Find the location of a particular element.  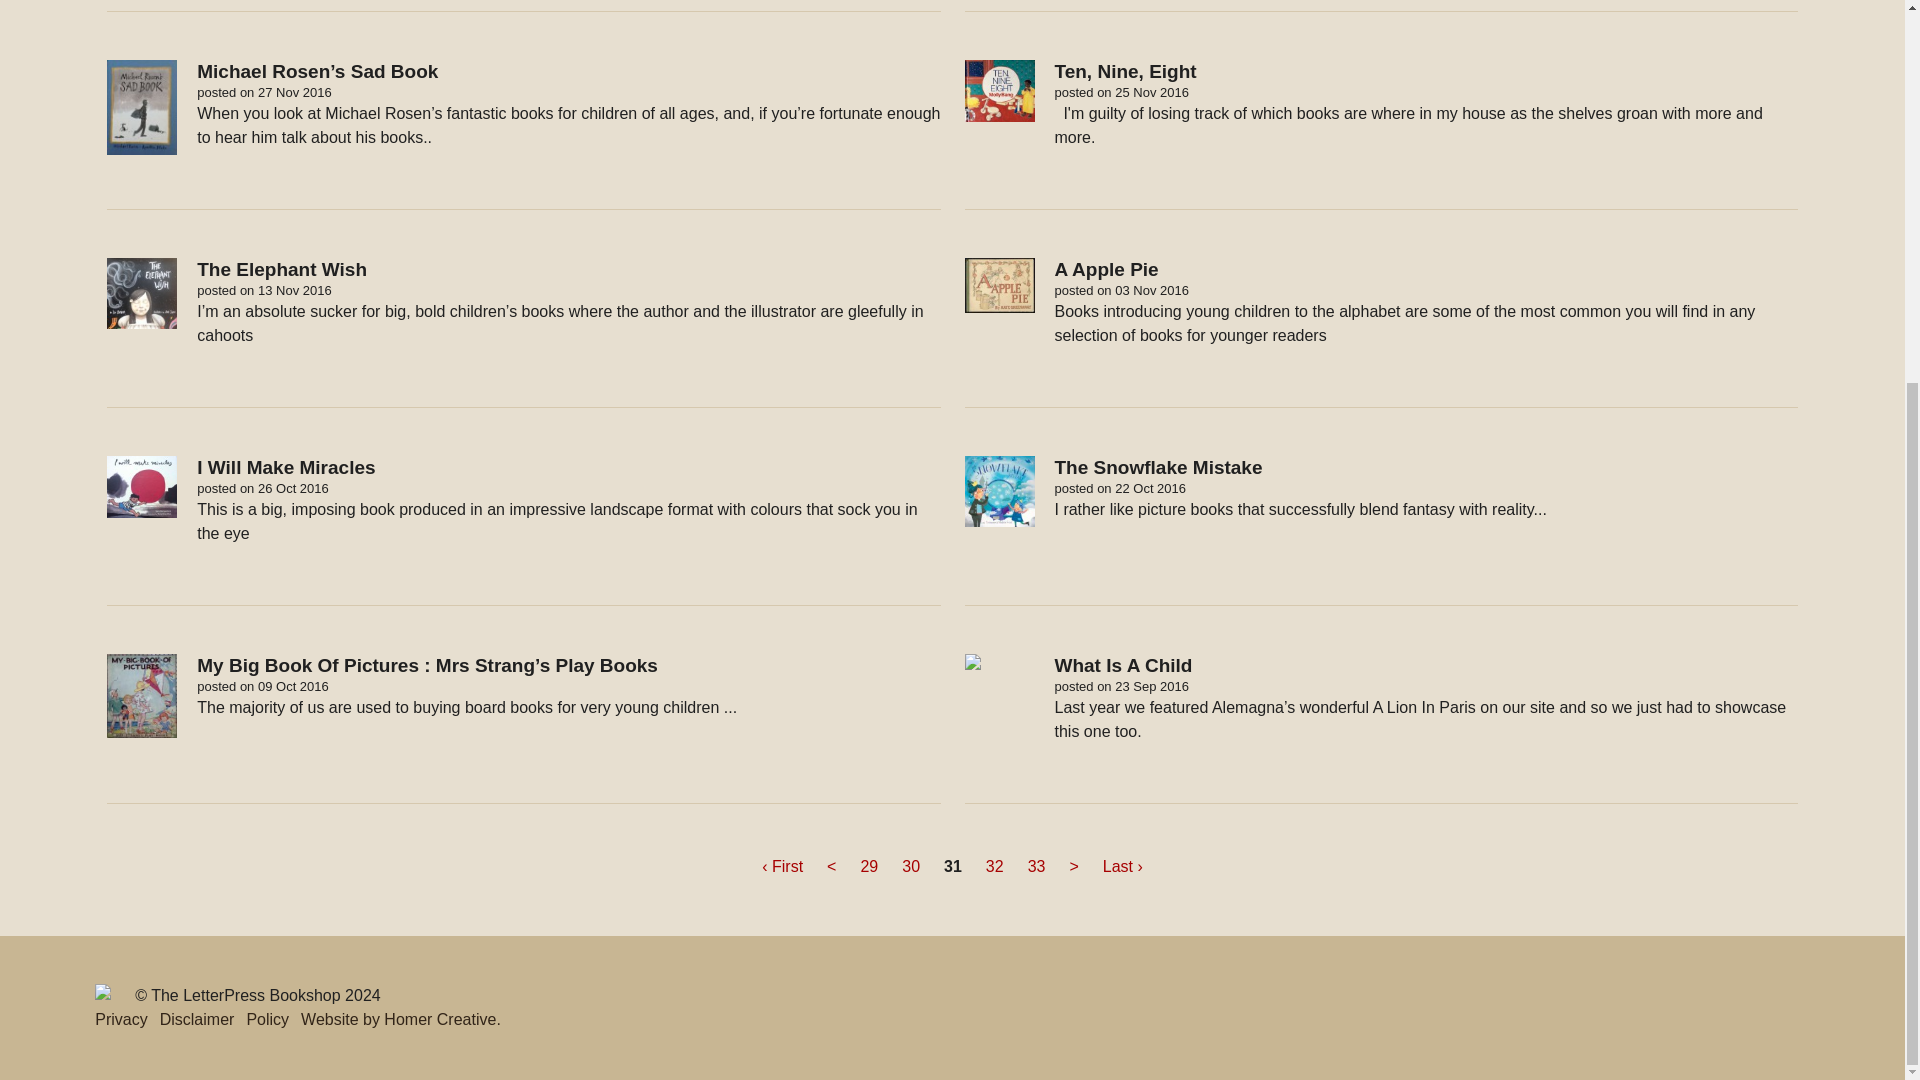

Link to Ten, Nine, Eight is located at coordinates (1380, 134).